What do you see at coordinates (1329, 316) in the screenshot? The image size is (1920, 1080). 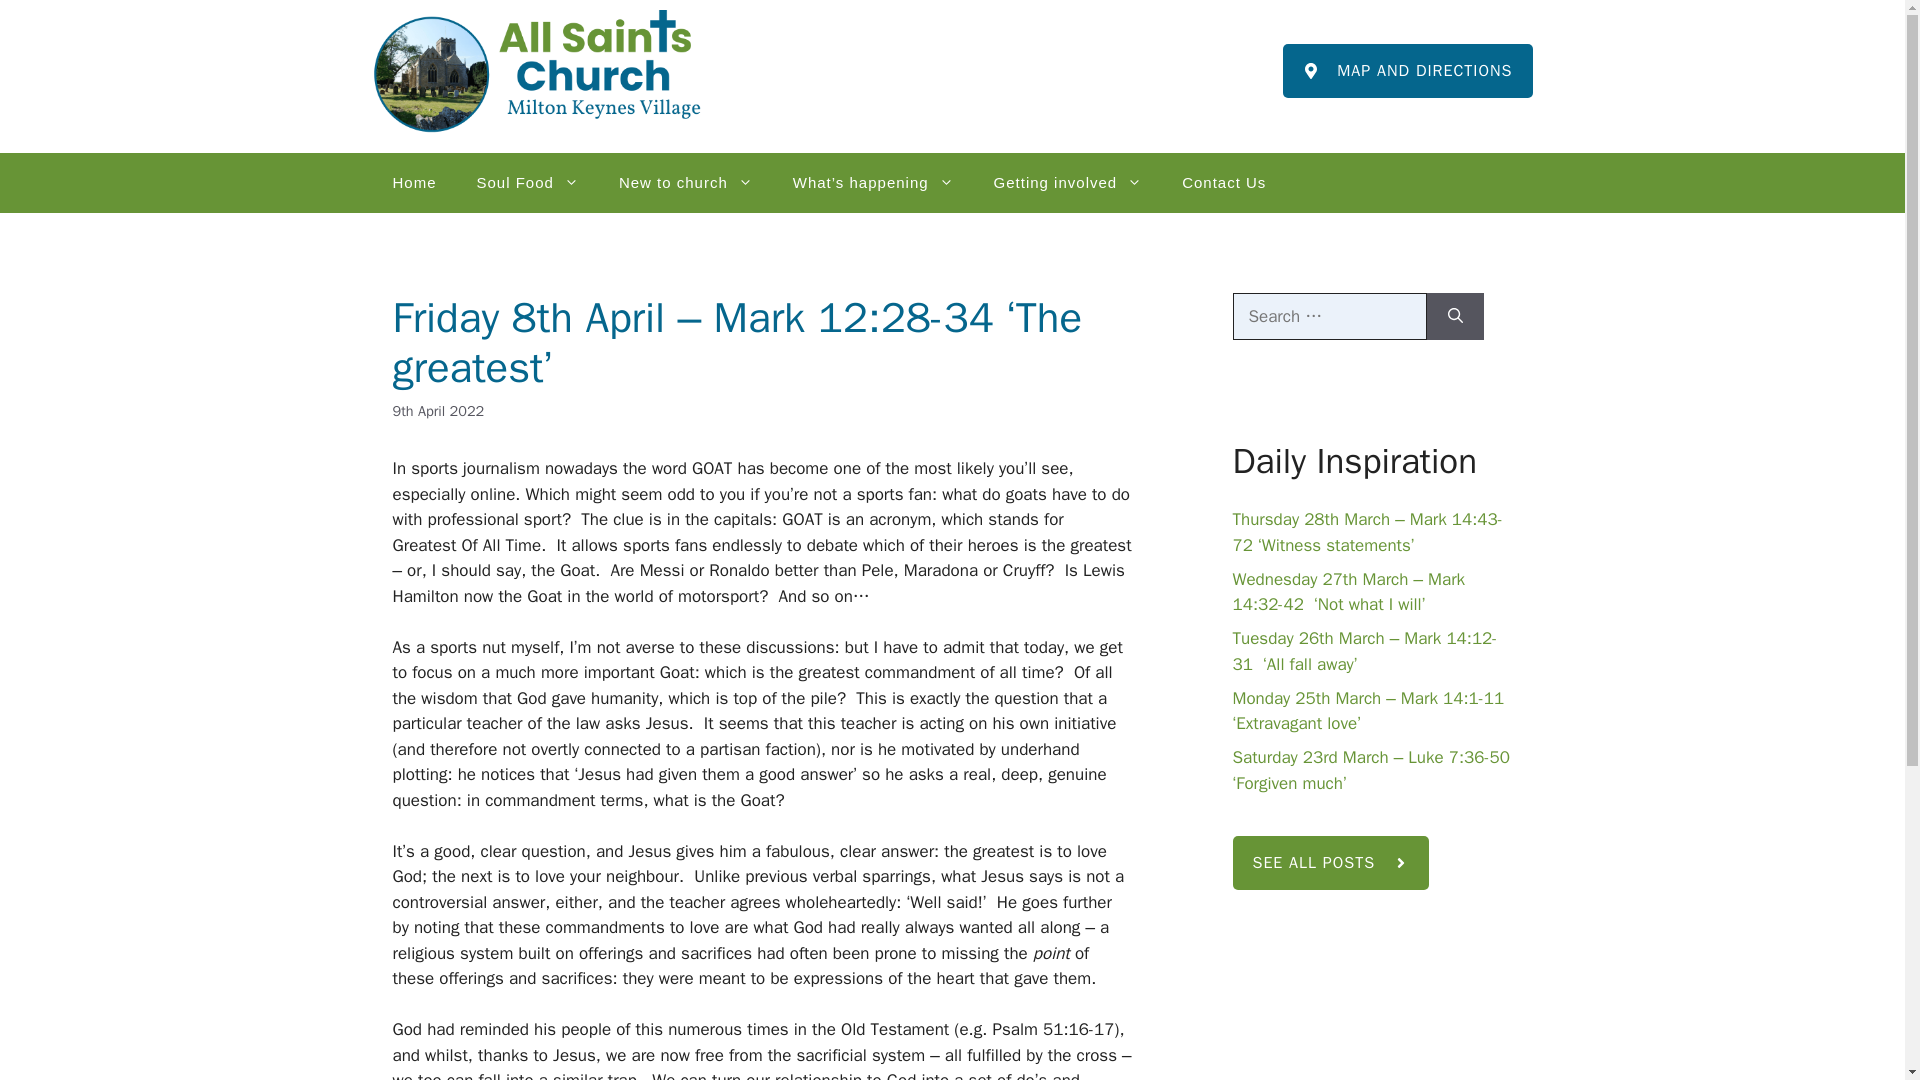 I see `Search for:` at bounding box center [1329, 316].